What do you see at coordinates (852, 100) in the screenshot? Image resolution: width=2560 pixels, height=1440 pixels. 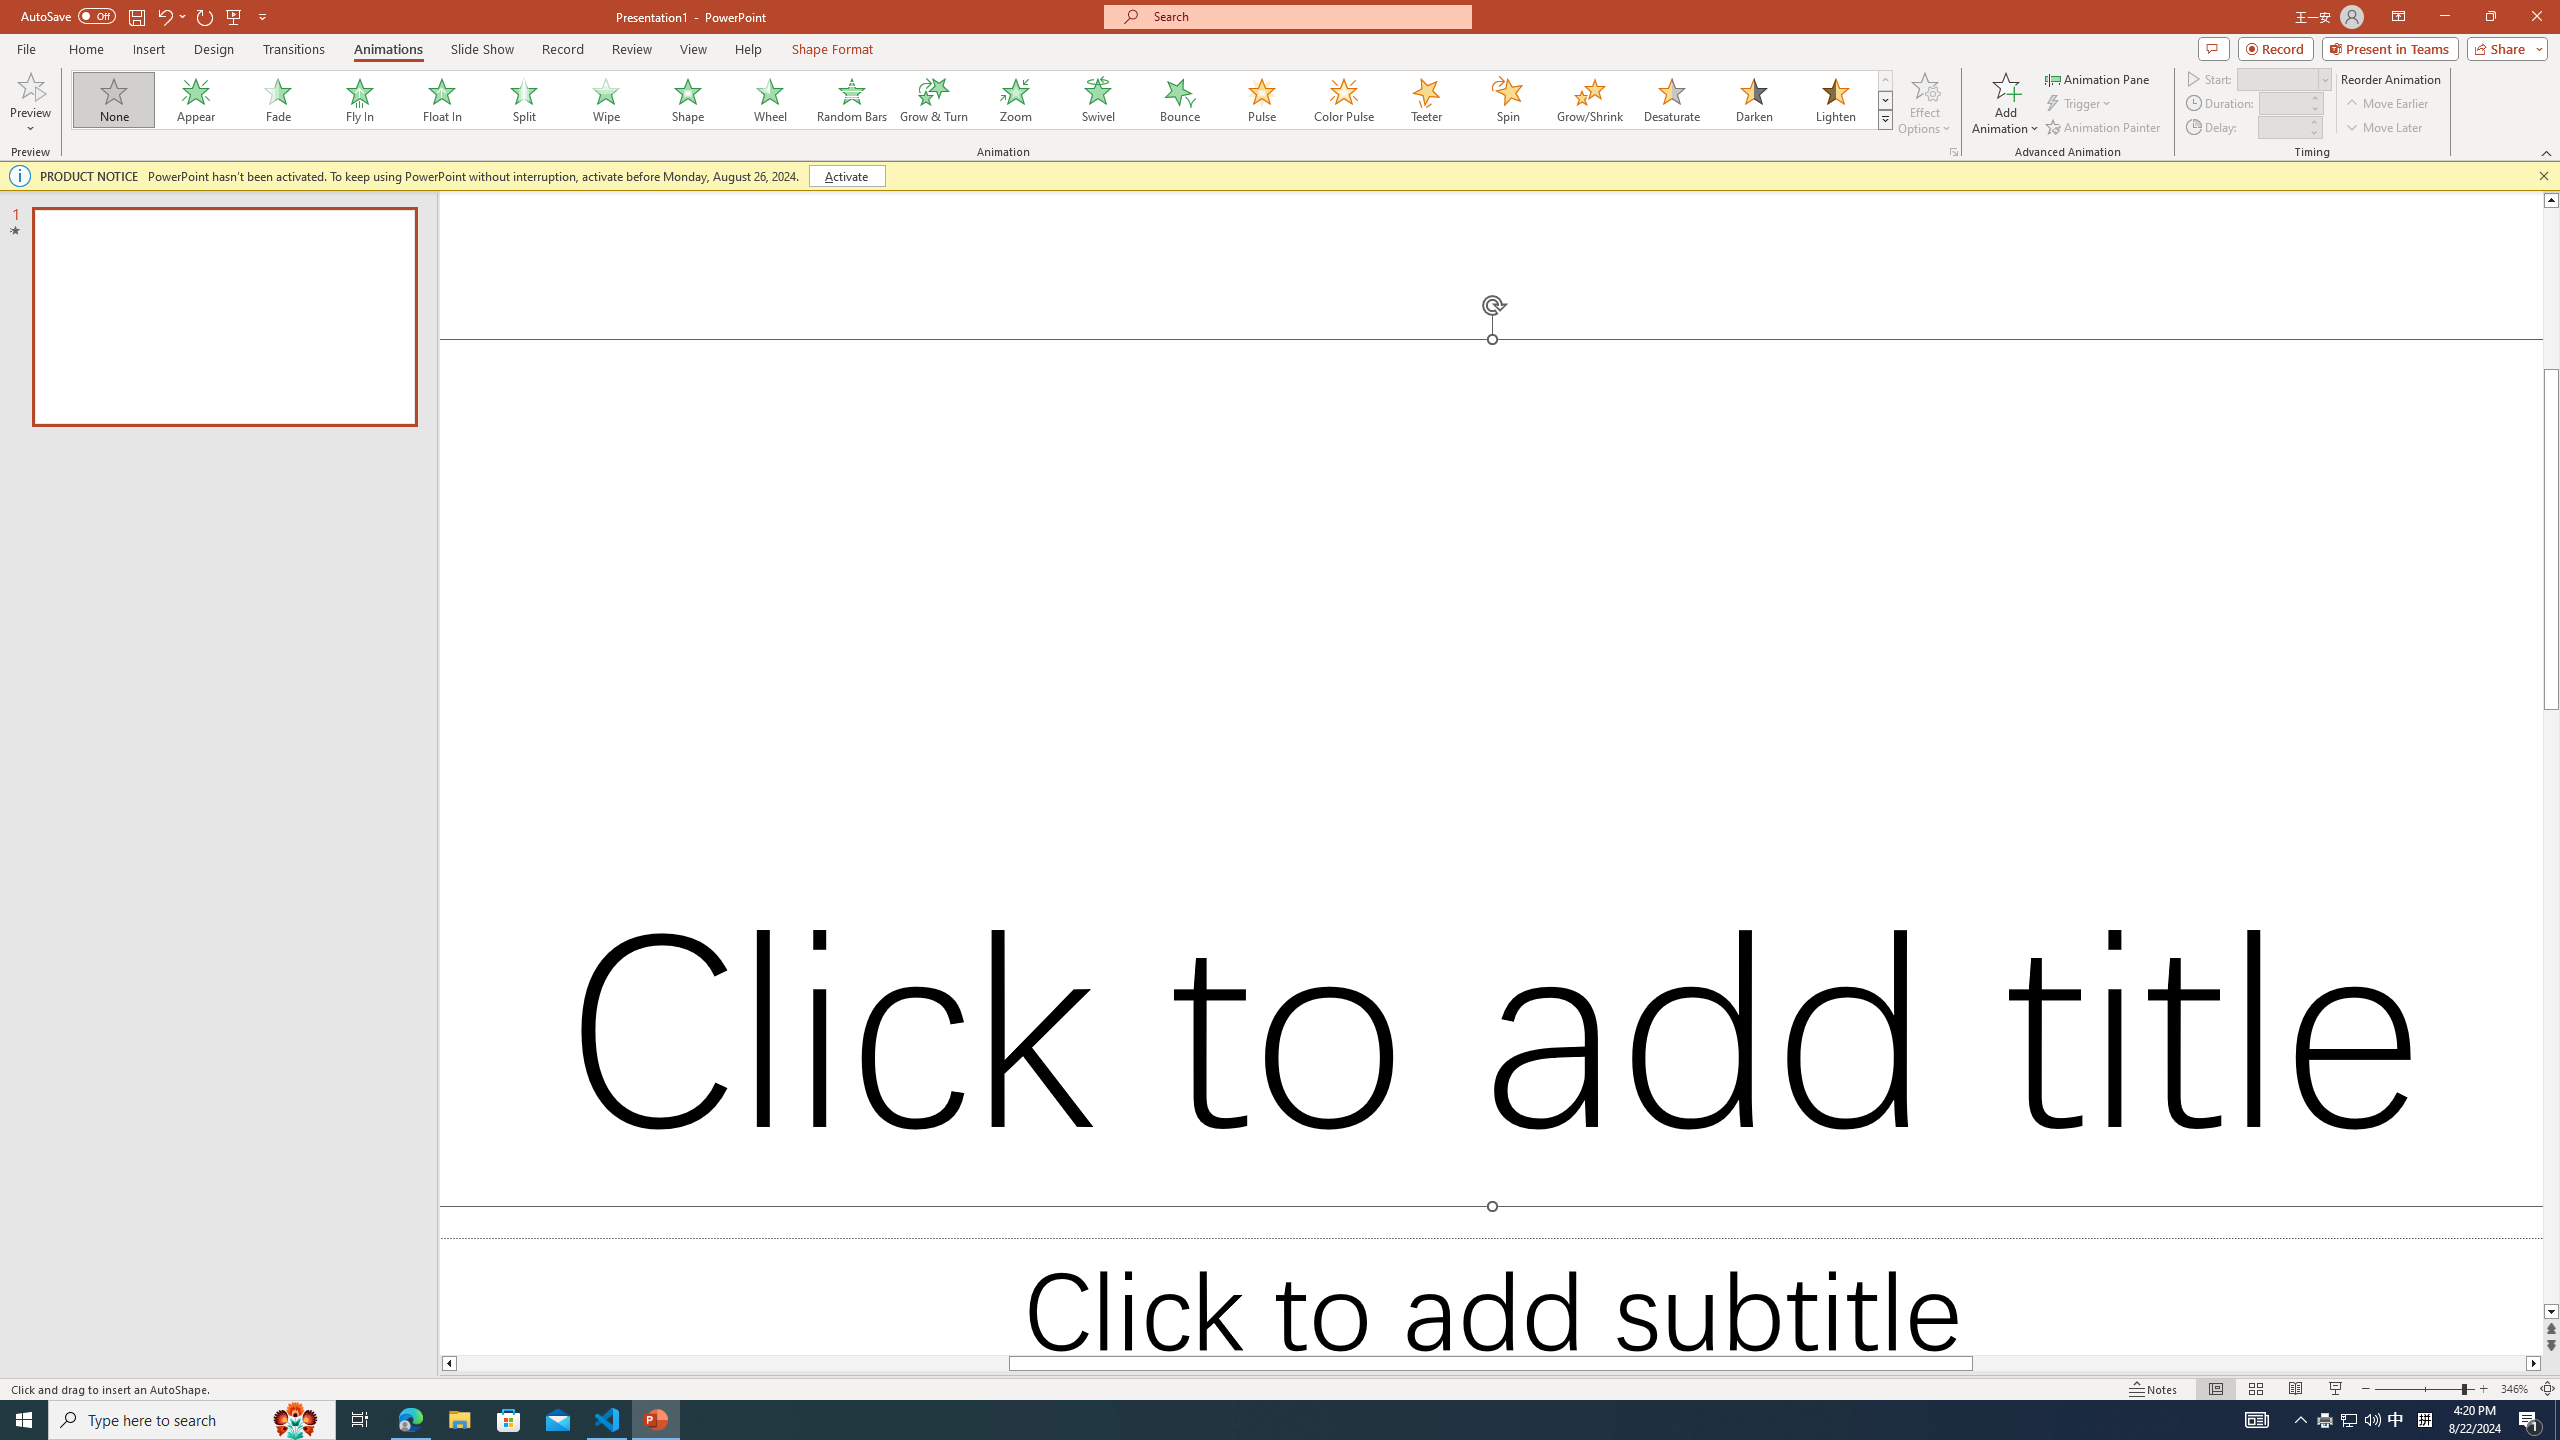 I see `Random Bars` at bounding box center [852, 100].